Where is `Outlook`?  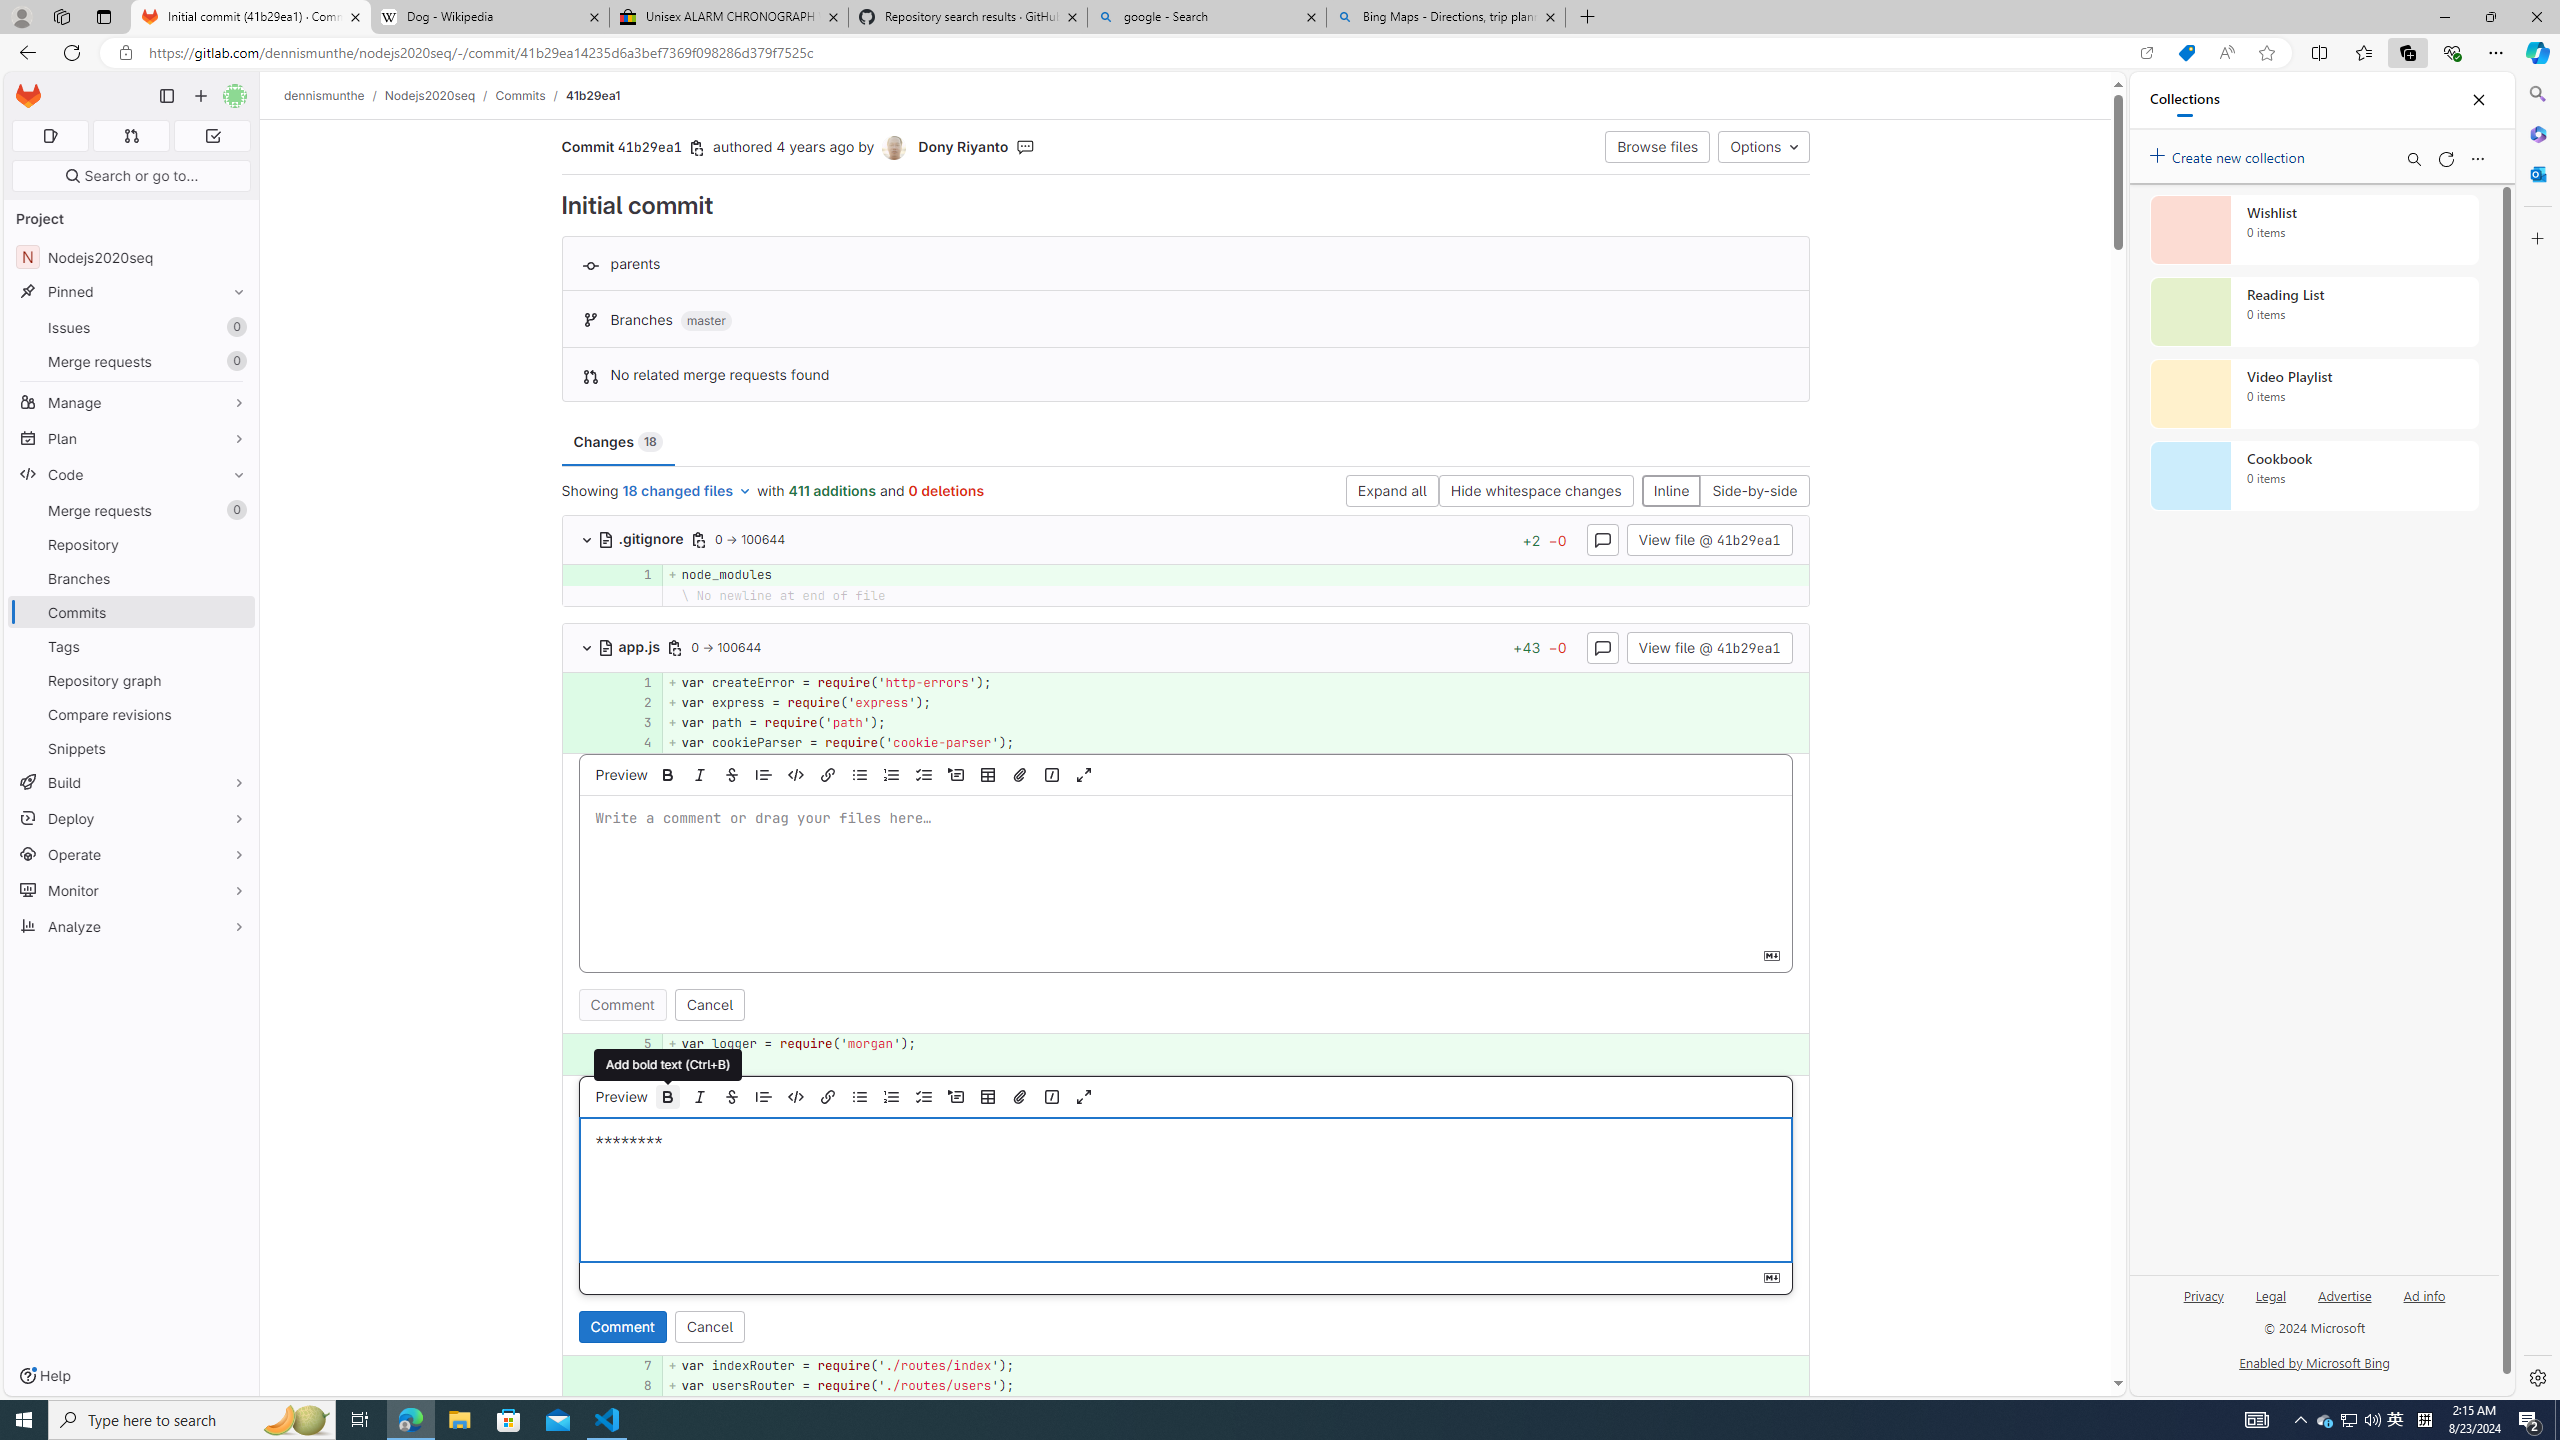
Outlook is located at coordinates (2536, 173).